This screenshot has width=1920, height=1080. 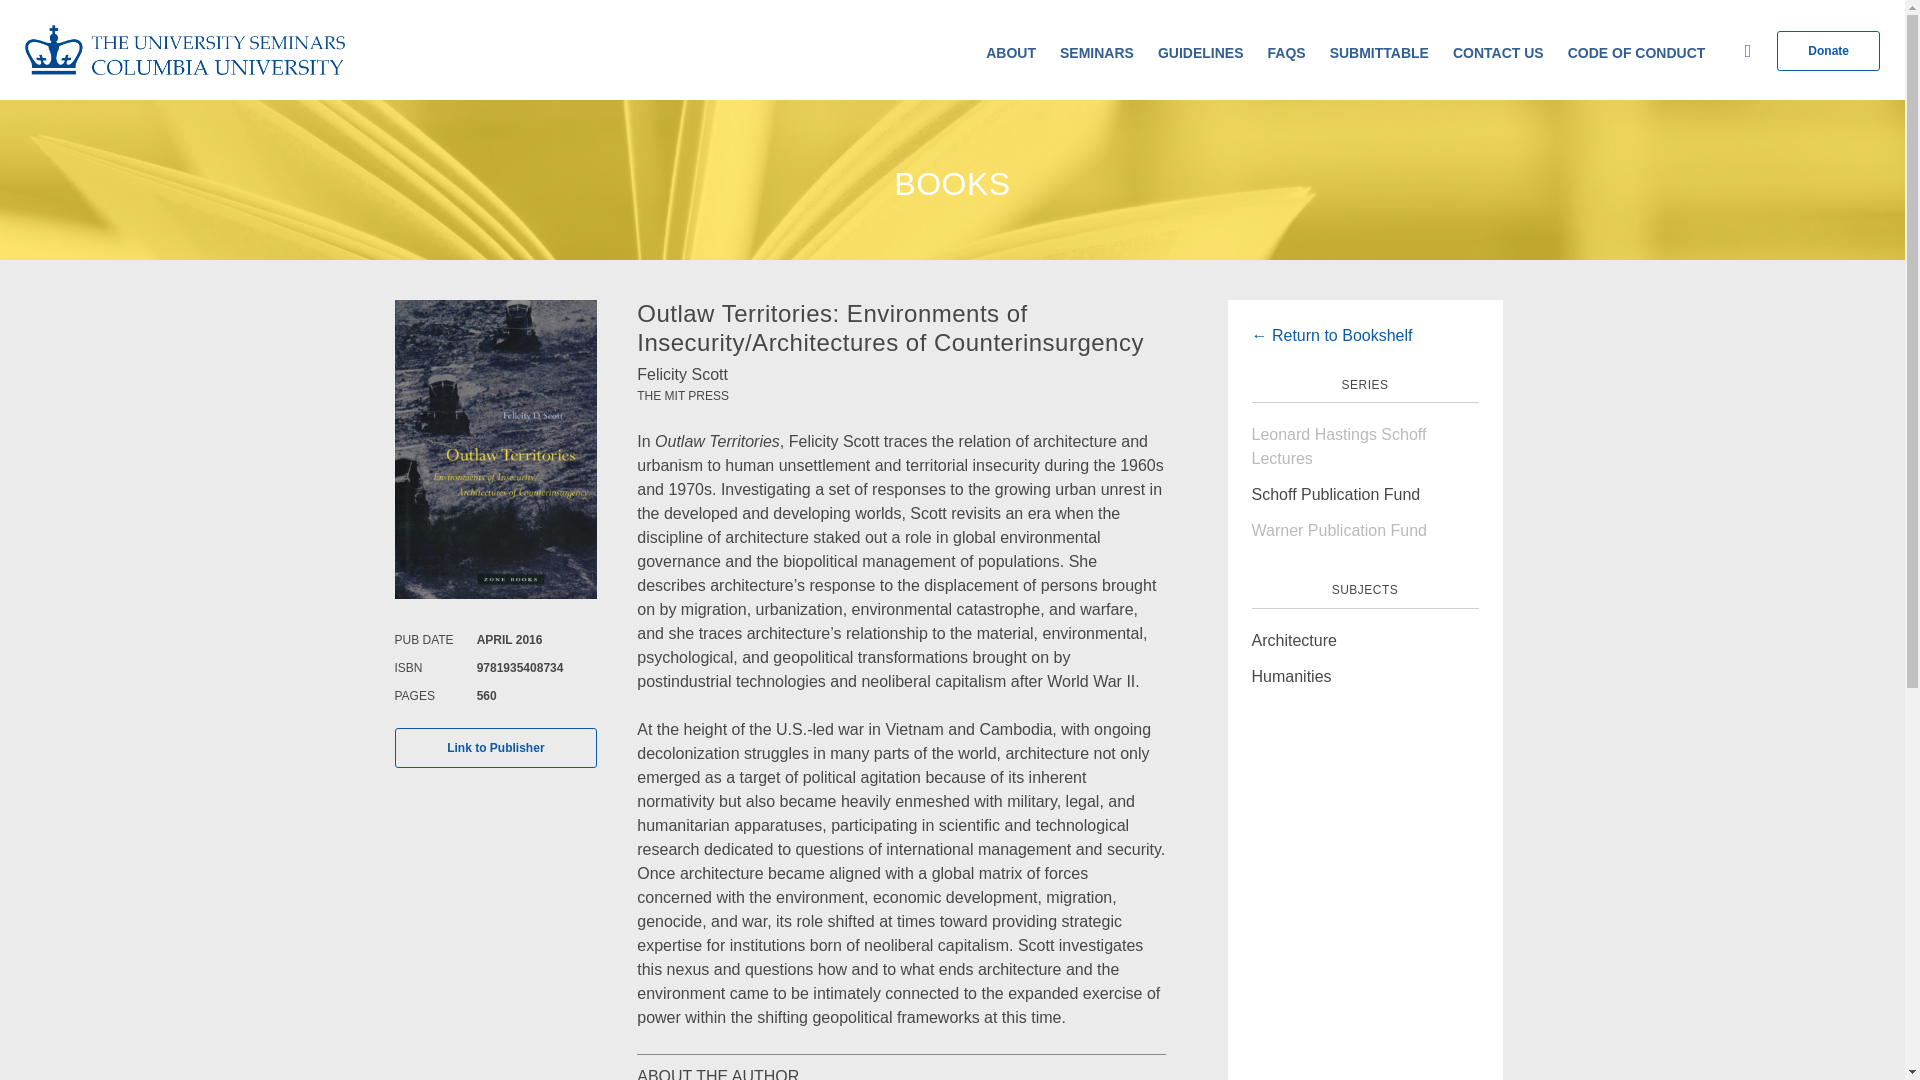 What do you see at coordinates (1379, 53) in the screenshot?
I see `SUBMITTABLE` at bounding box center [1379, 53].